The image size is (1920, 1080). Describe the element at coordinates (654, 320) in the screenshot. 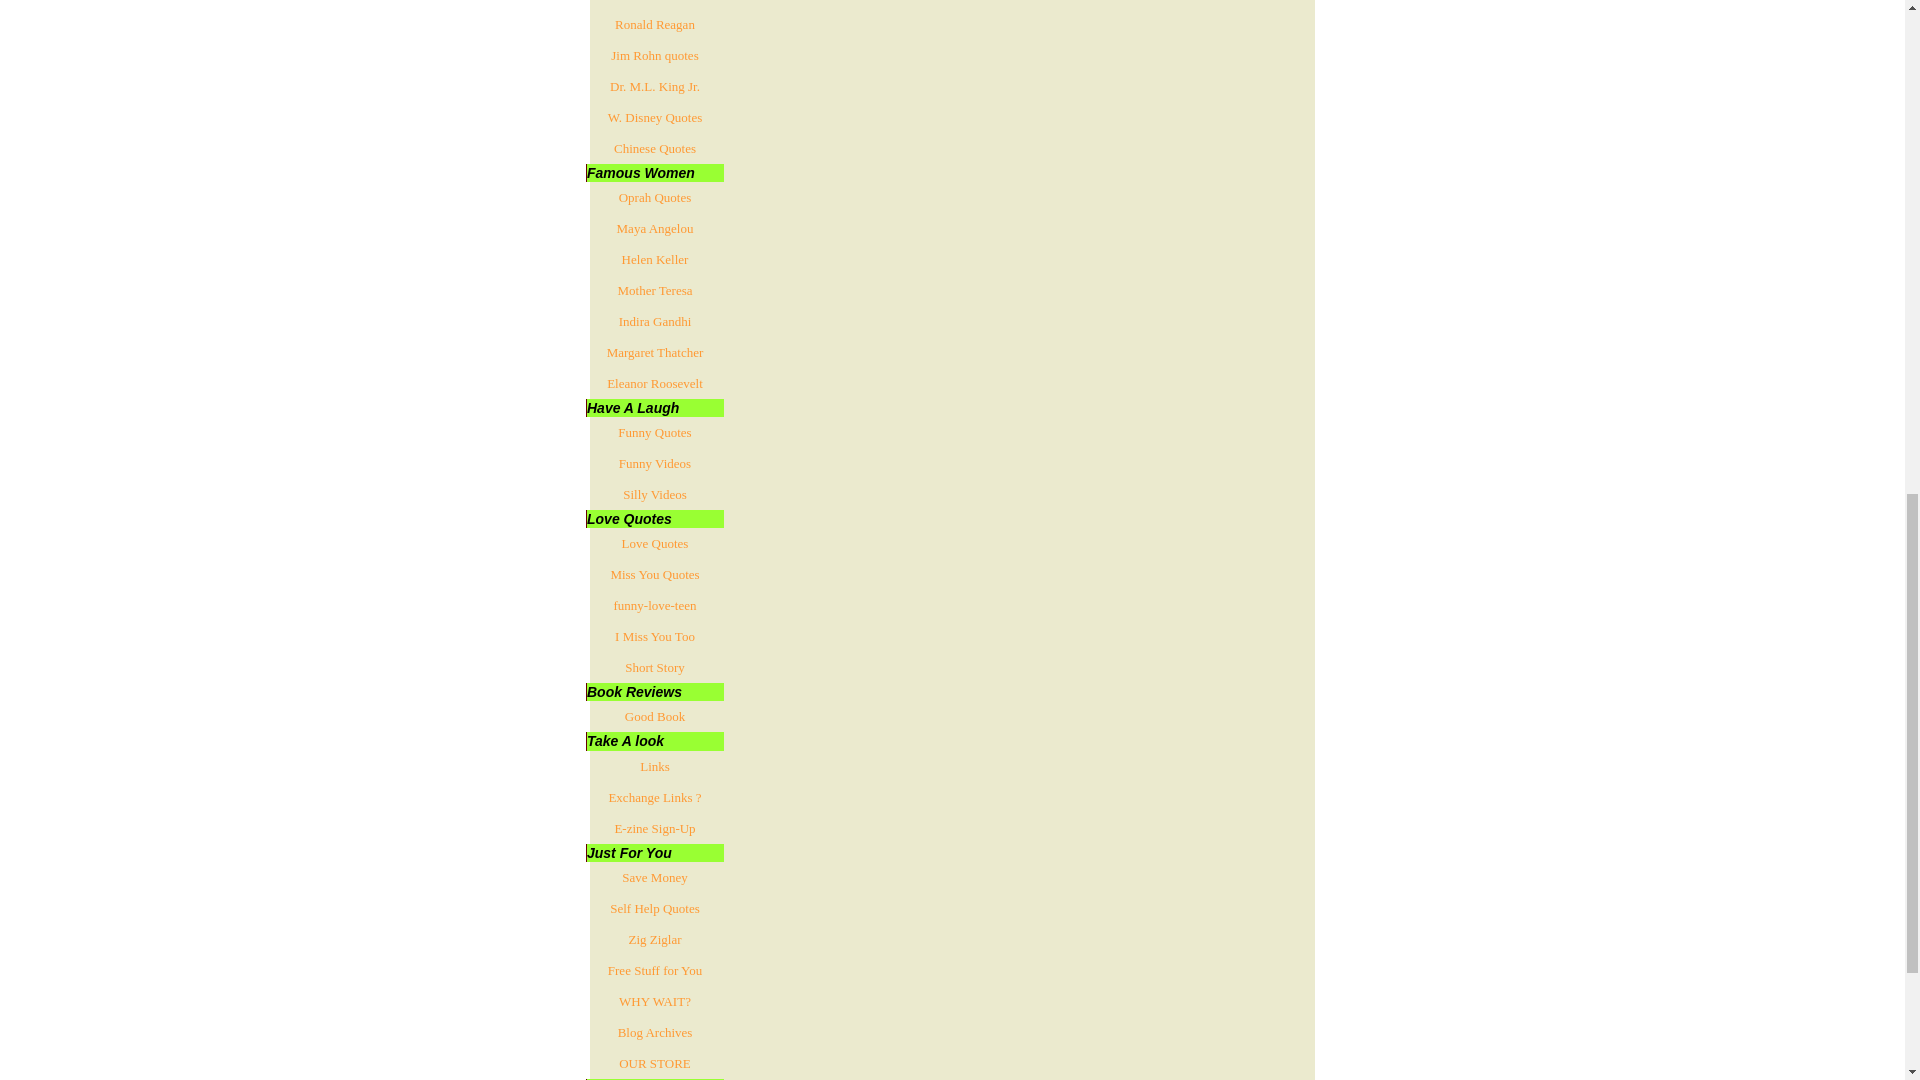

I see `Indira Gandhi` at that location.